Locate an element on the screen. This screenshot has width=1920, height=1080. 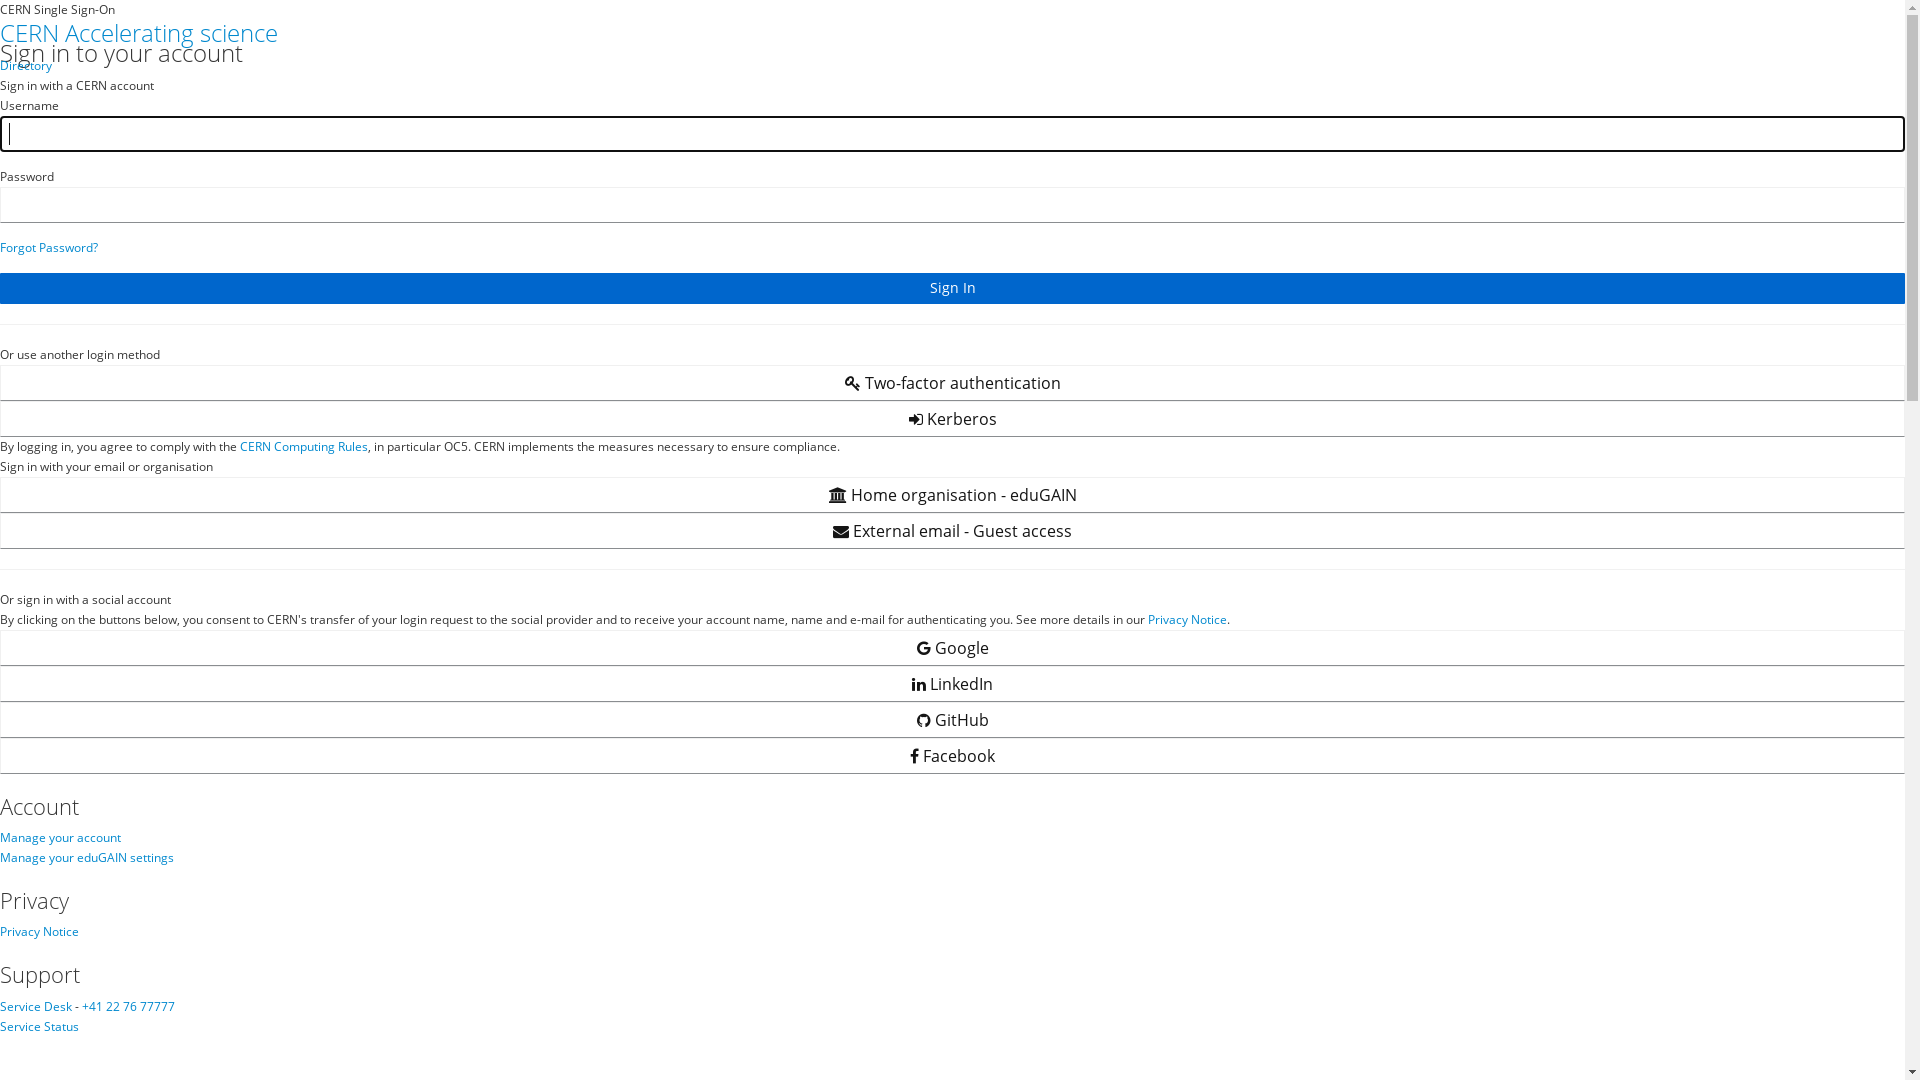
Privacy Notice is located at coordinates (40, 932).